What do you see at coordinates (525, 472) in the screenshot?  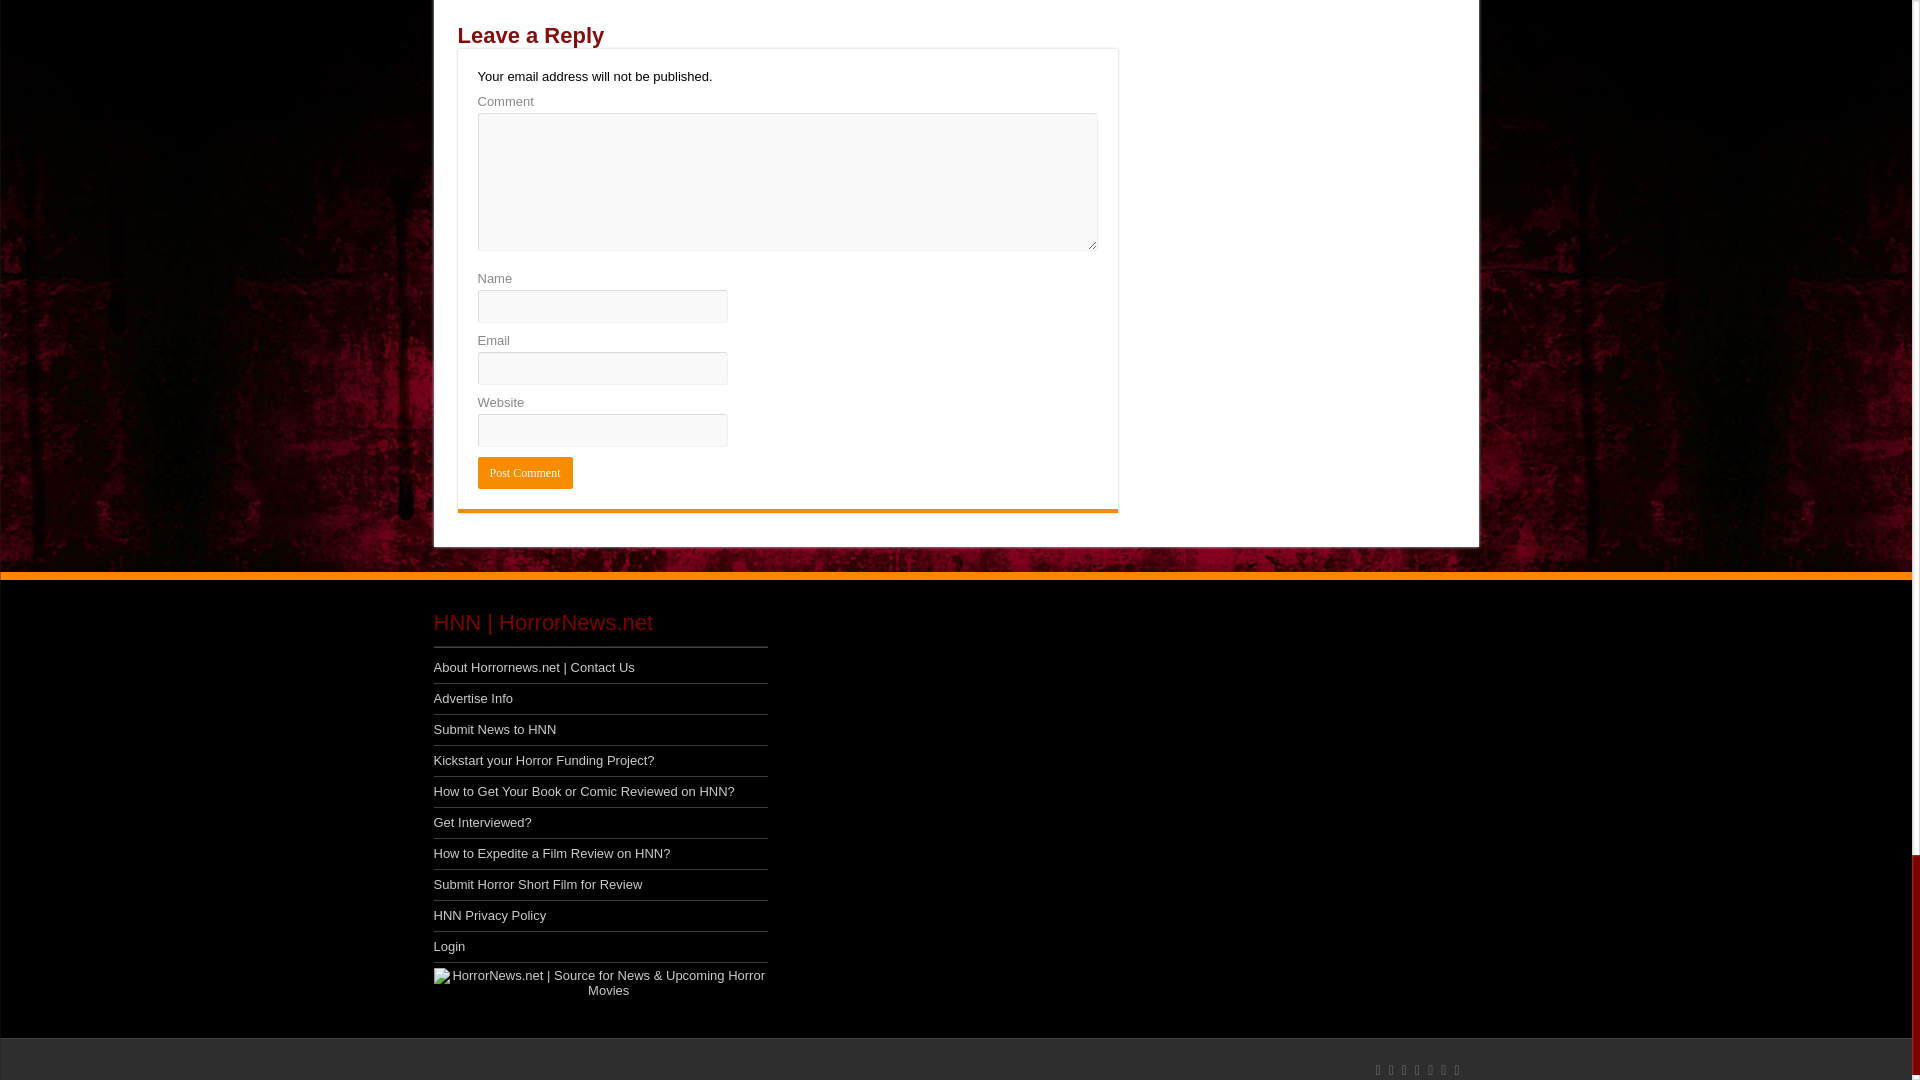 I see `Post Comment` at bounding box center [525, 472].